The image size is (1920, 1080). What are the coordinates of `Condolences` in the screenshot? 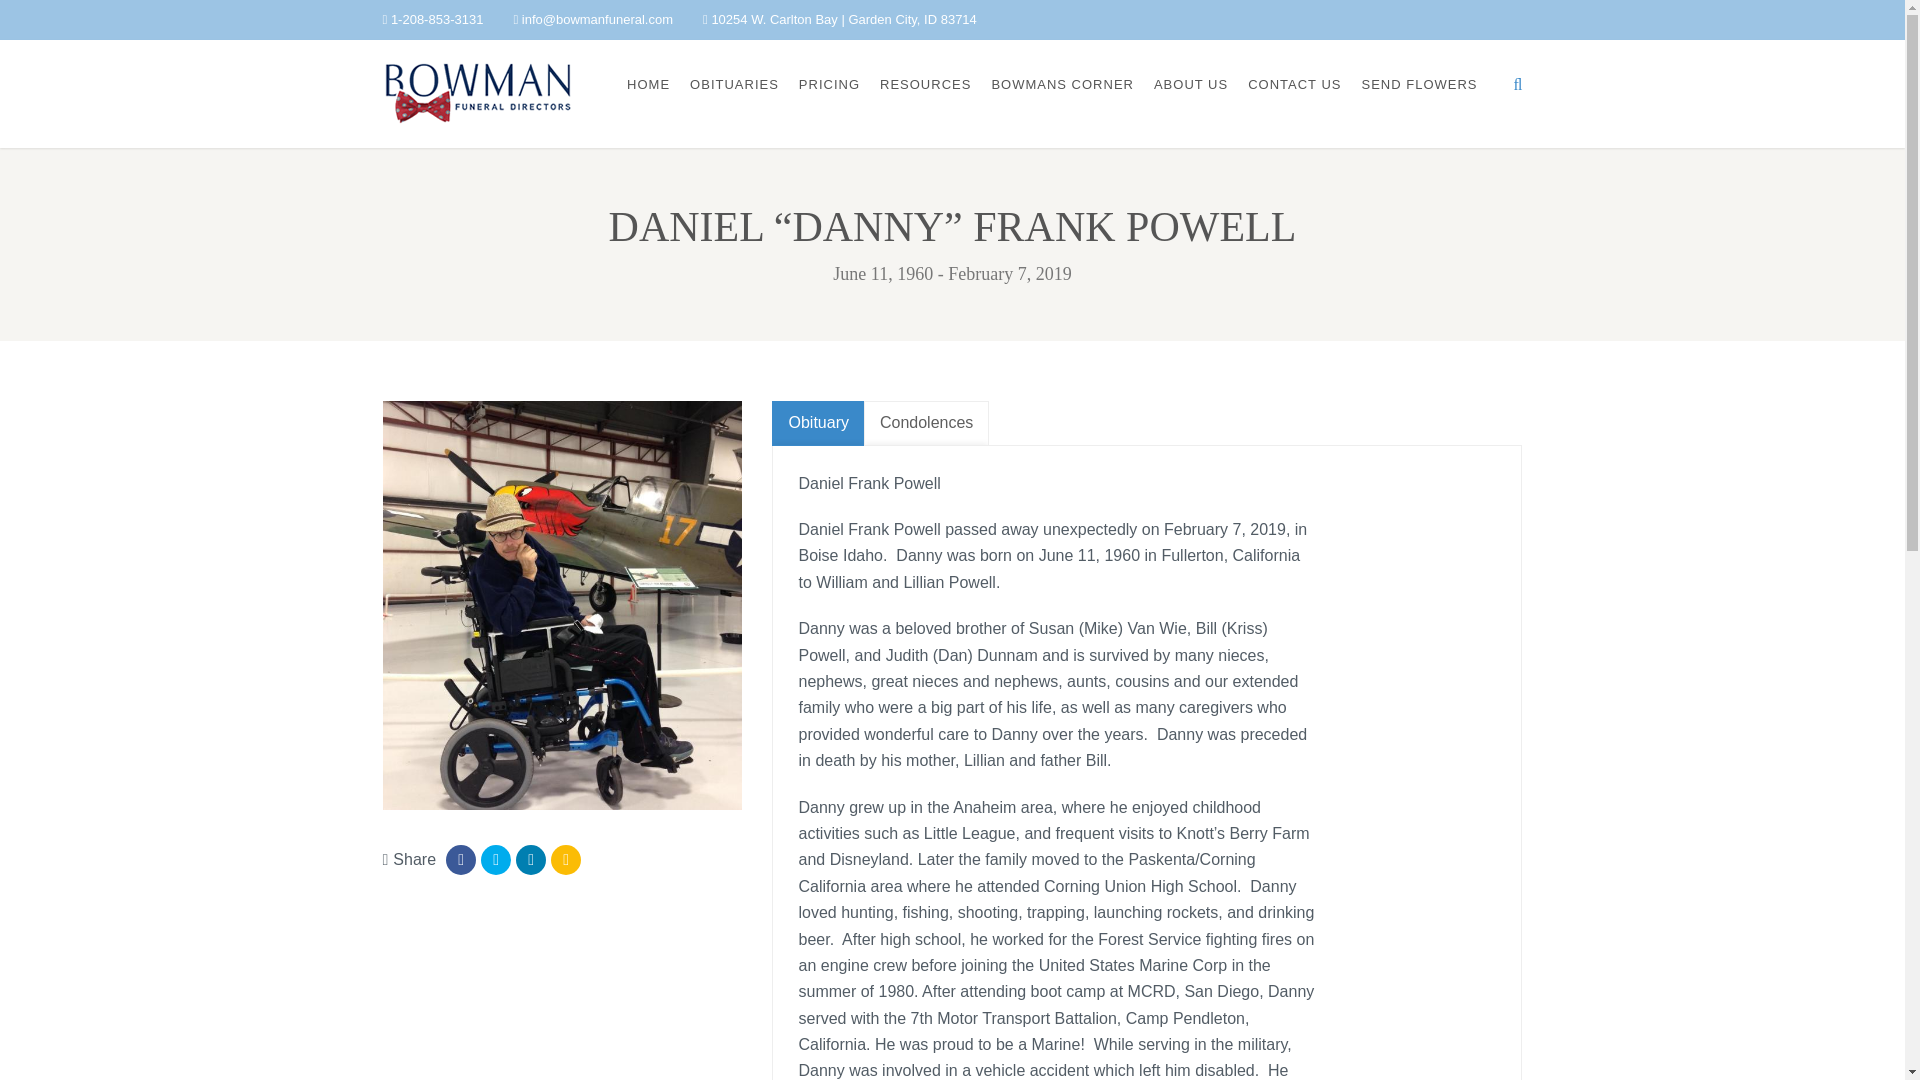 It's located at (926, 423).